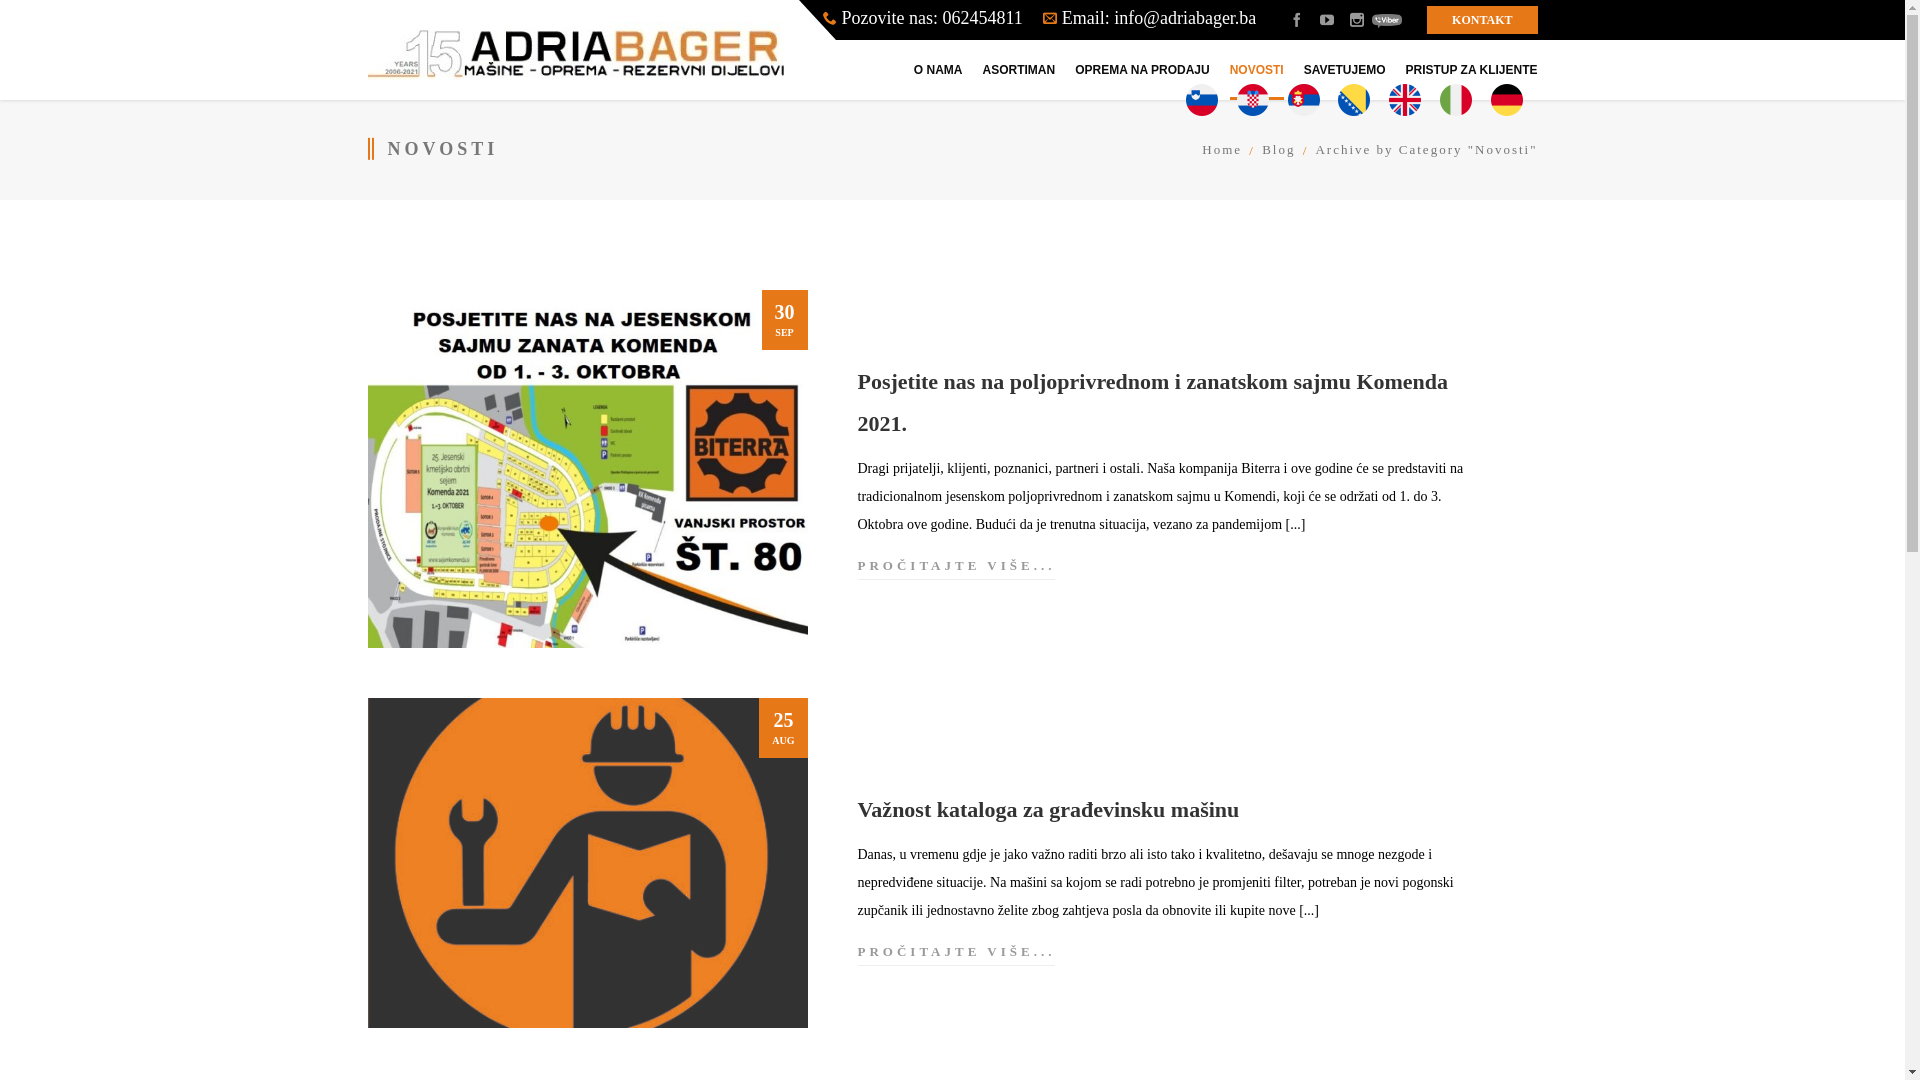 Image resolution: width=1920 pixels, height=1080 pixels. Describe the element at coordinates (578, 50) in the screenshot. I see `Adriabager BA` at that location.